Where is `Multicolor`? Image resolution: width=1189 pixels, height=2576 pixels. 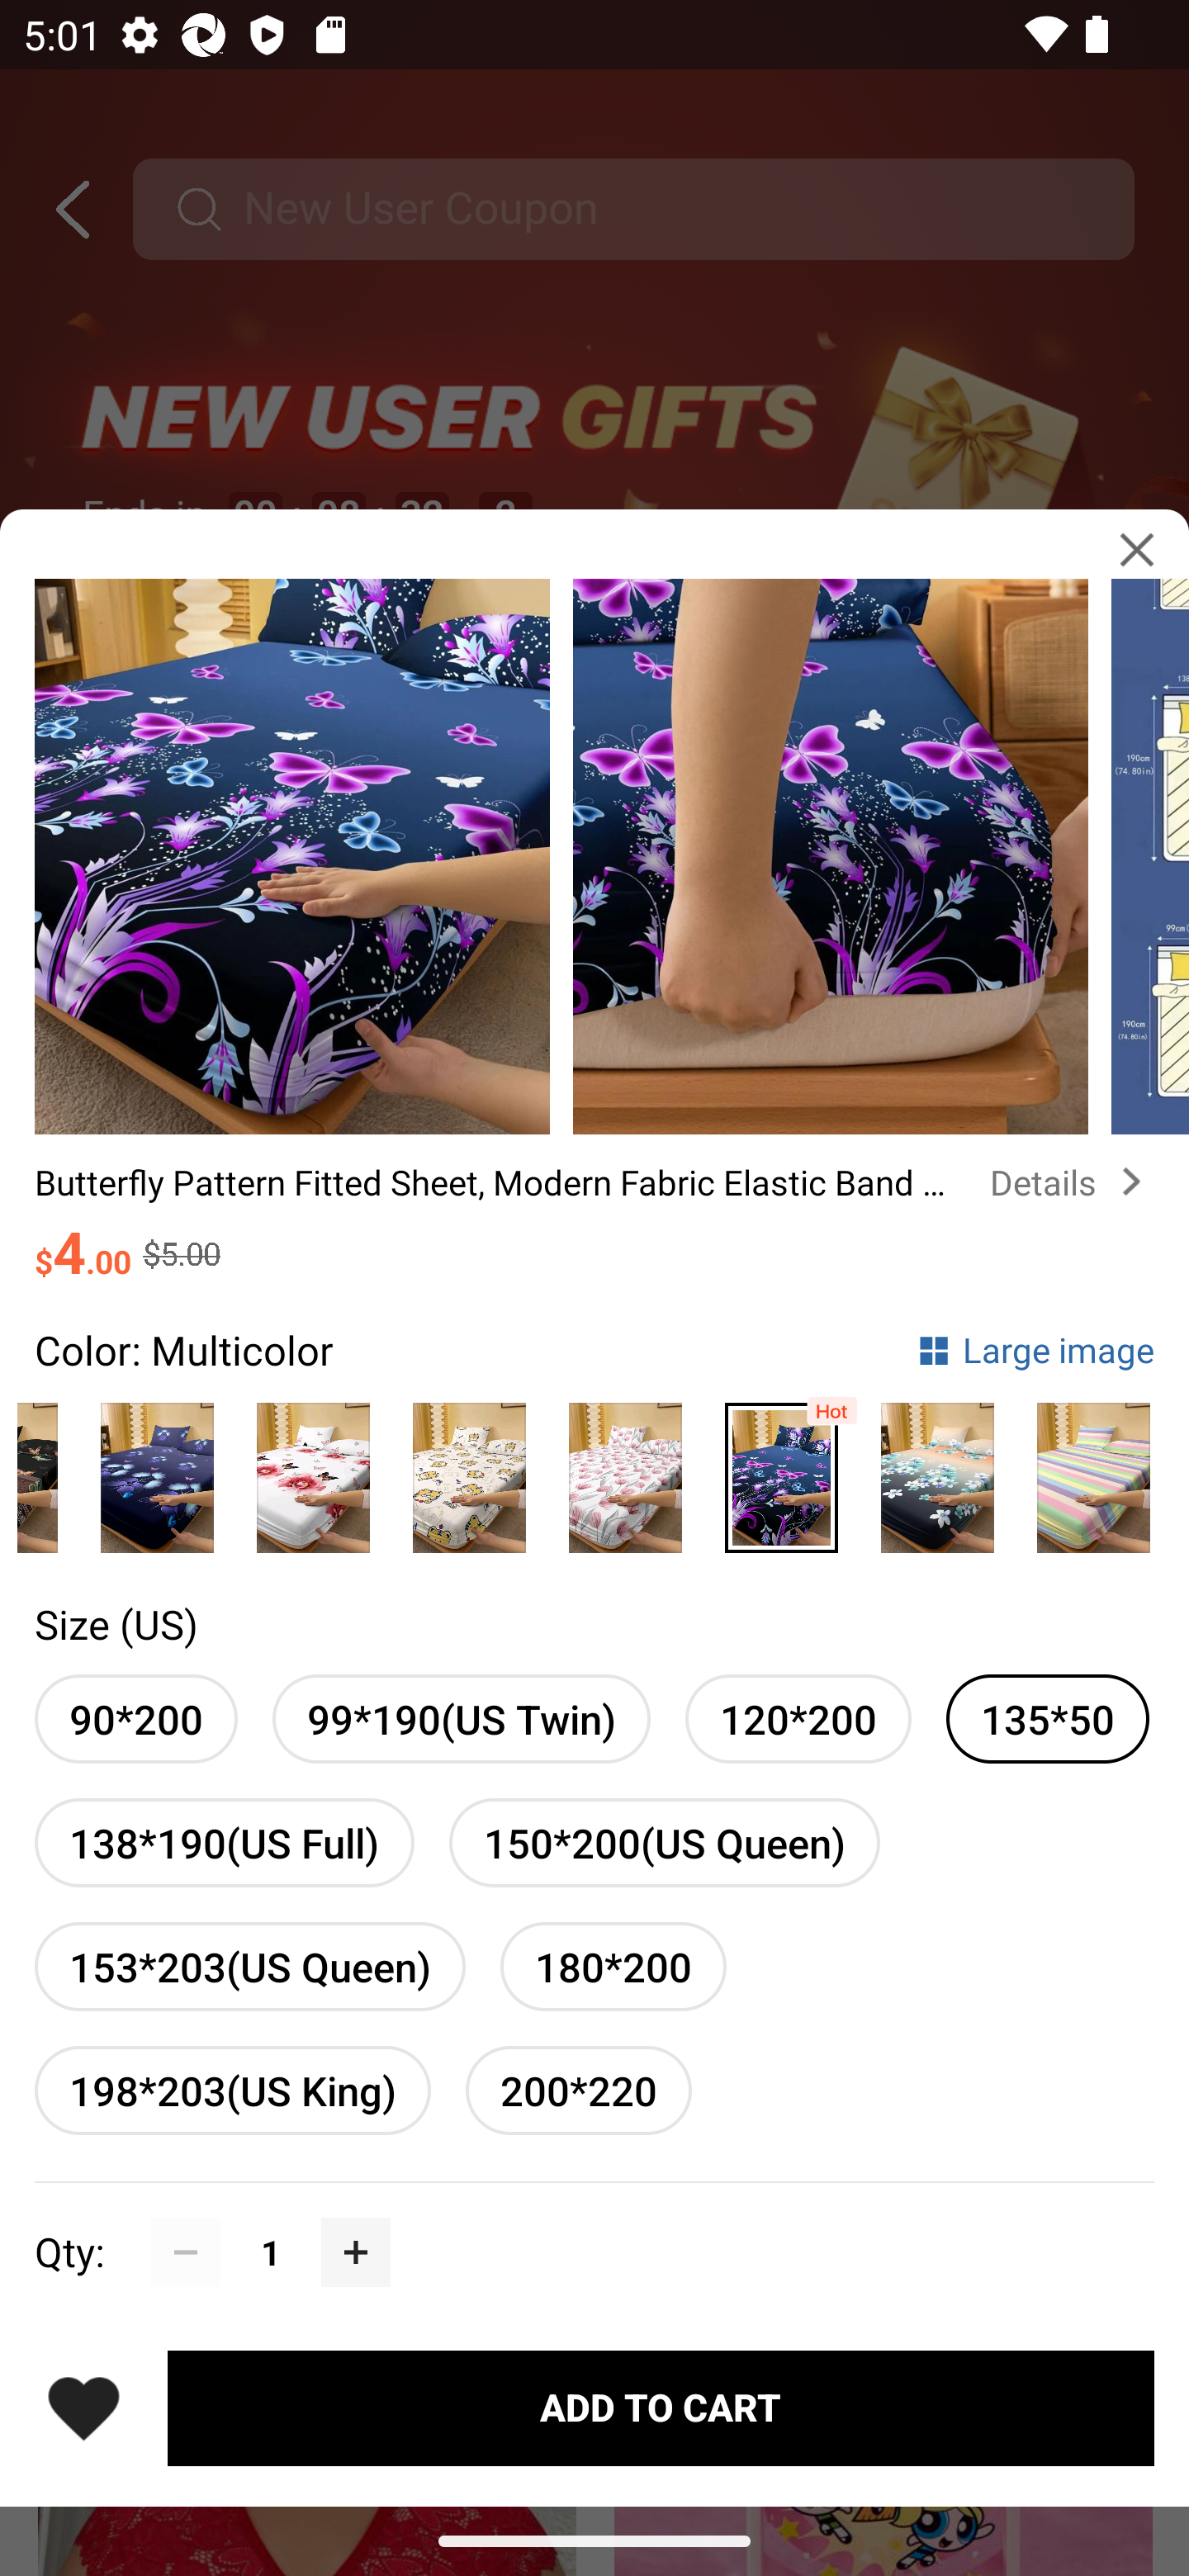
Multicolor is located at coordinates (157, 1470).